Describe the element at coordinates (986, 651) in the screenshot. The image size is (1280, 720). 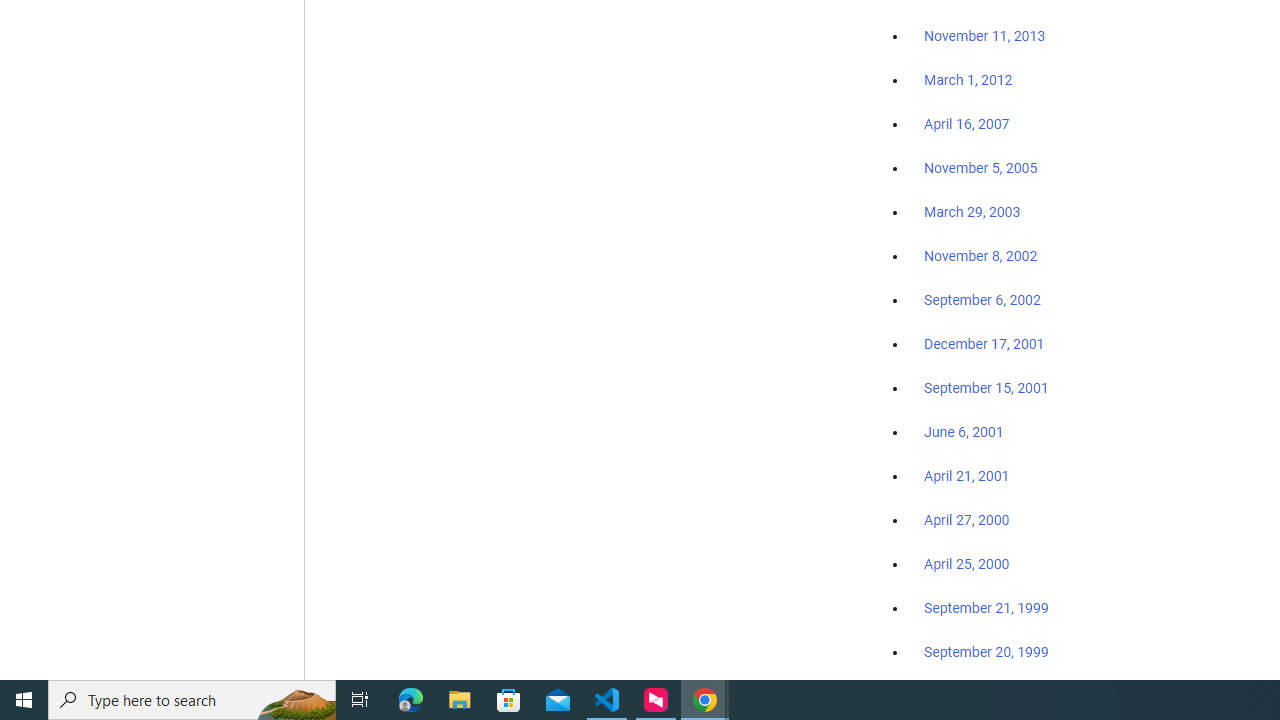
I see `September 20, 1999` at that location.